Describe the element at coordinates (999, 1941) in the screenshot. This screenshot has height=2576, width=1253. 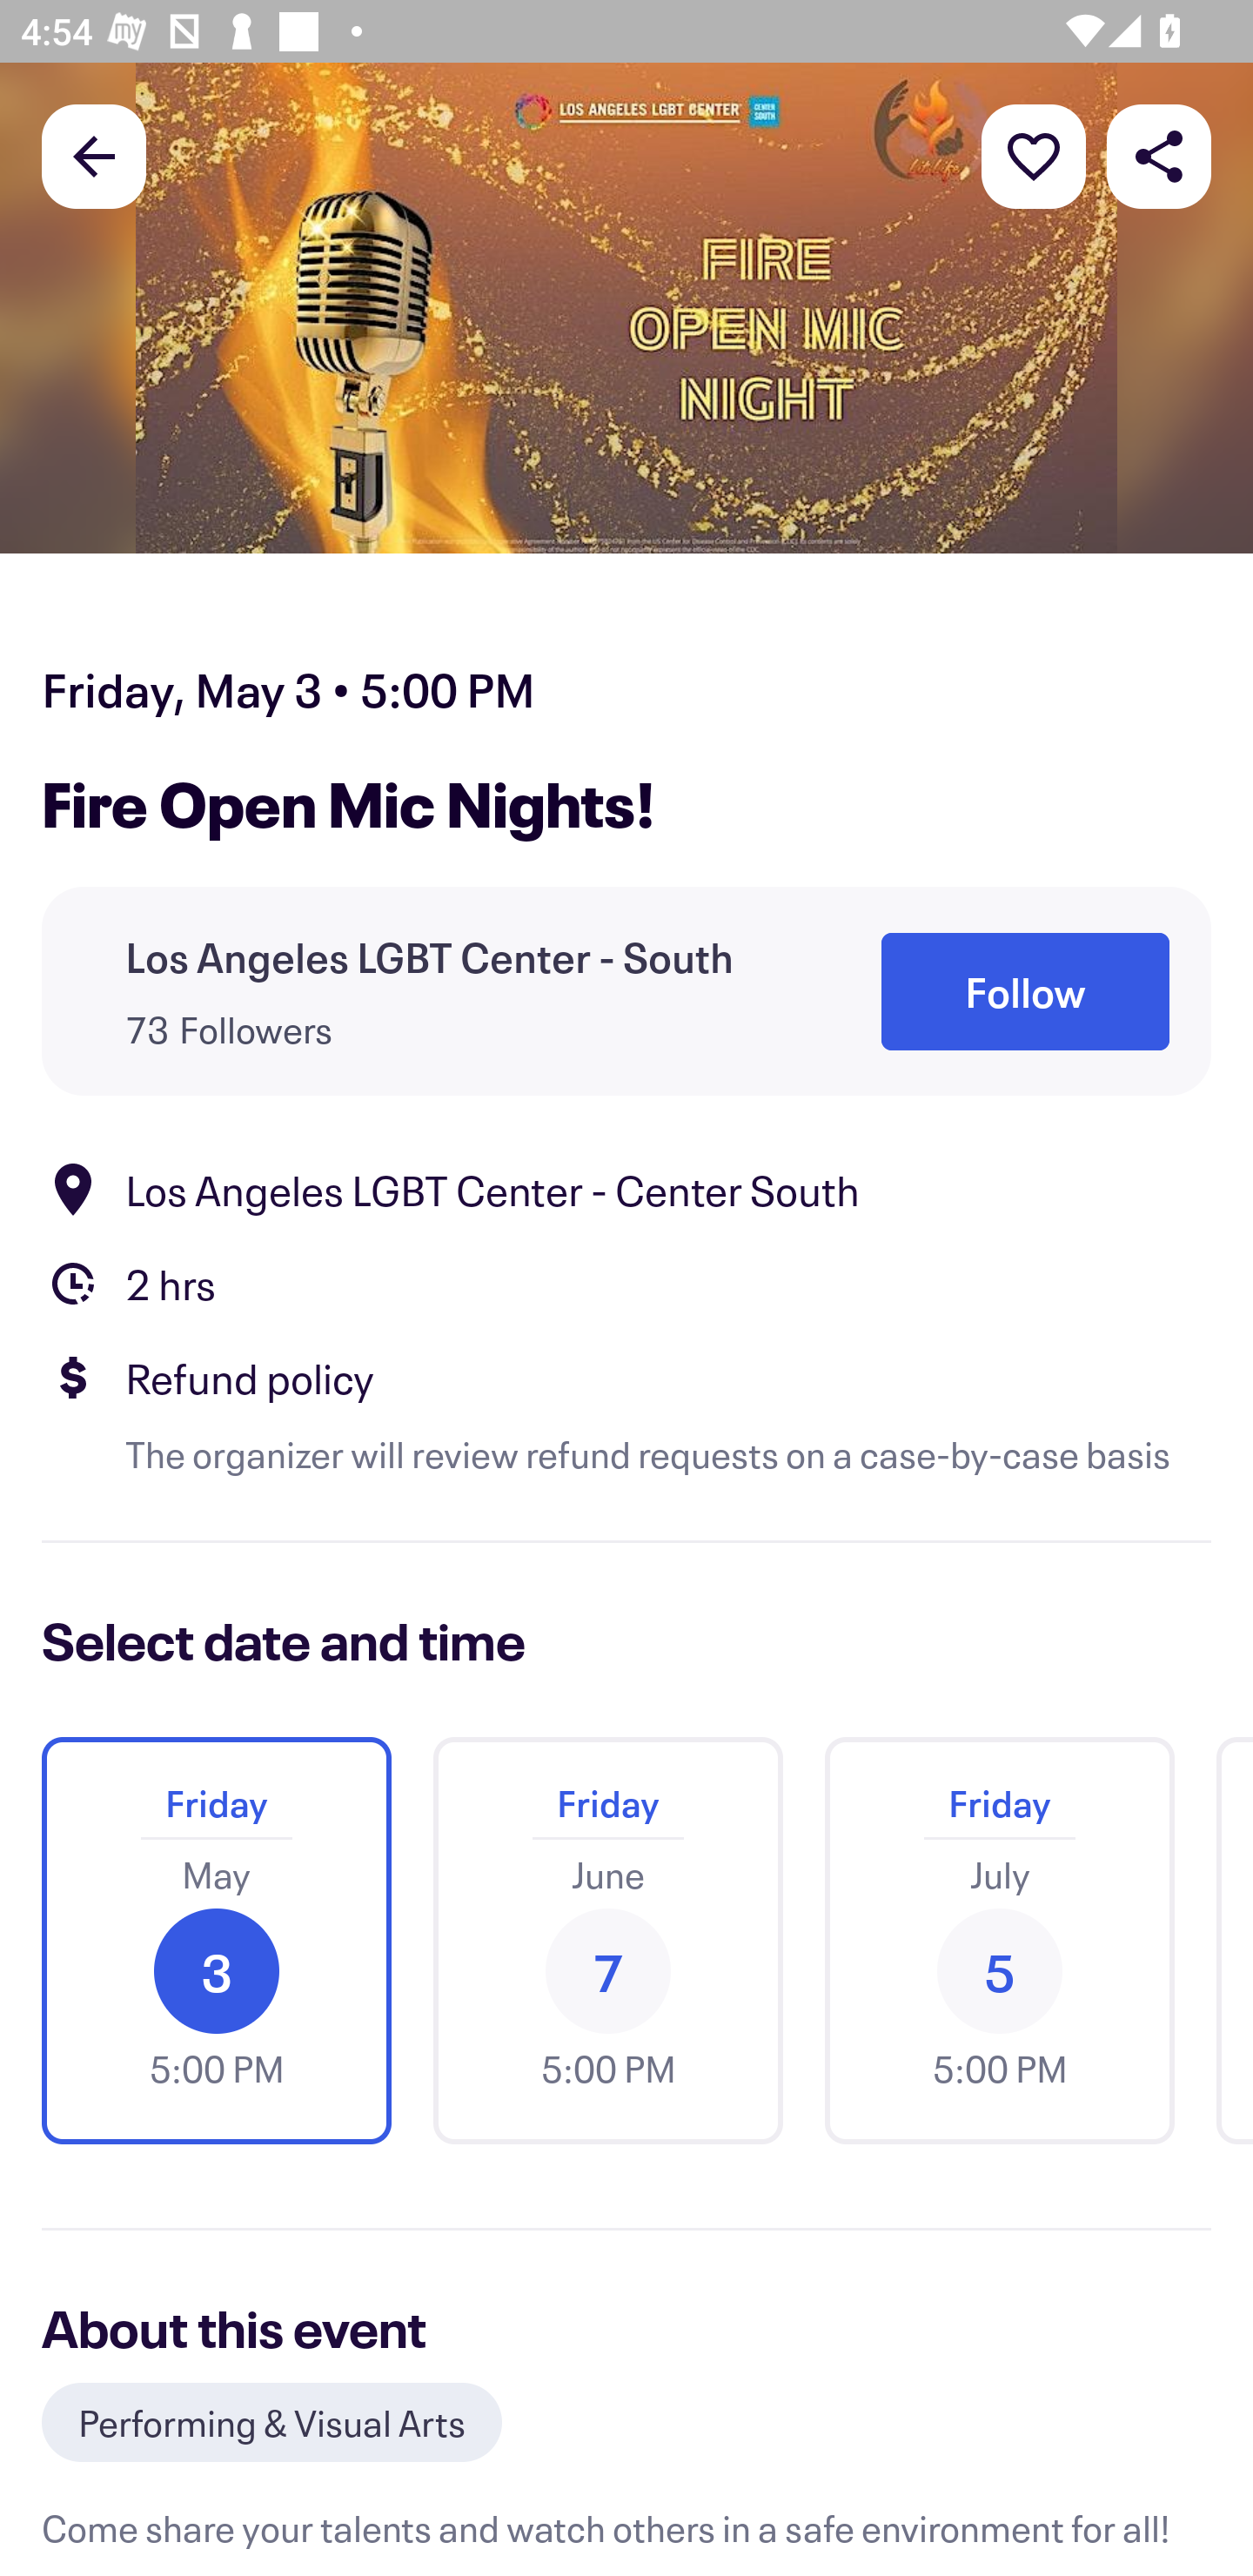
I see `Friday July 5 5:00 PM` at that location.